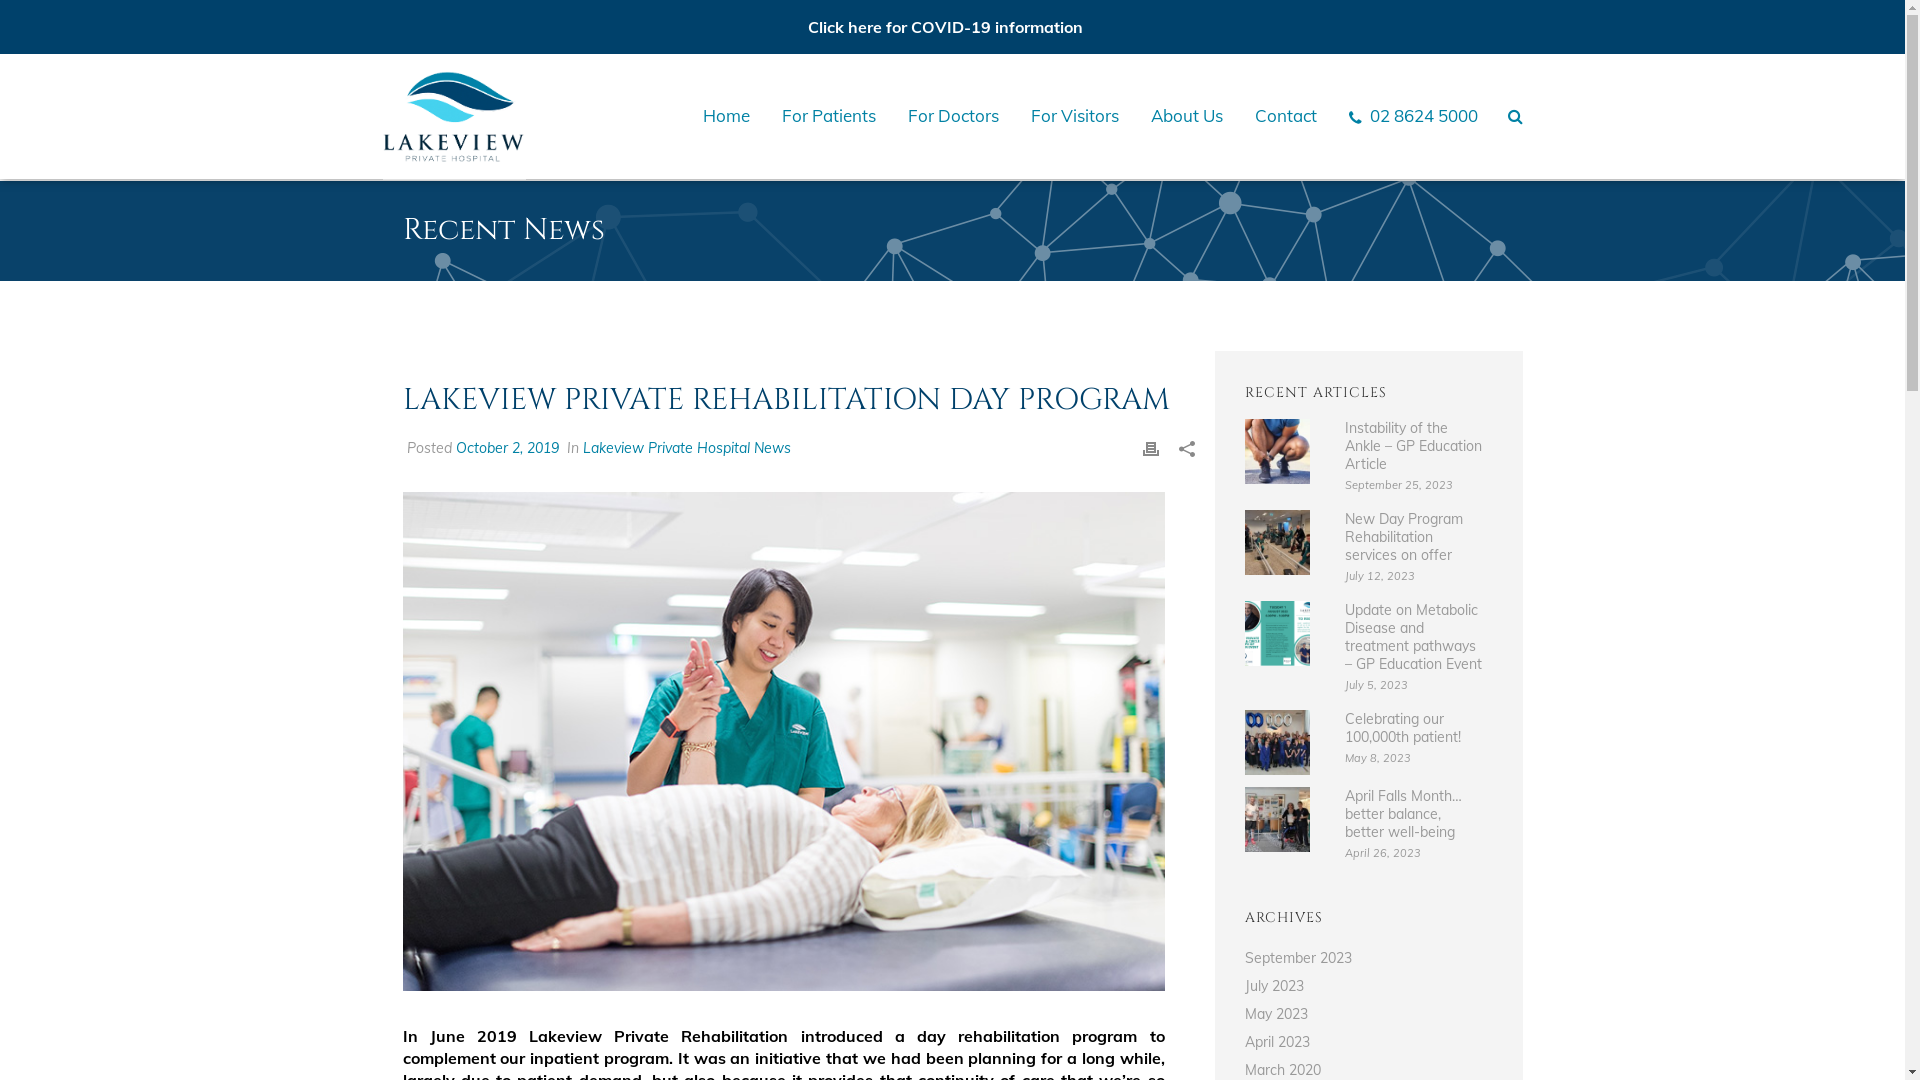 The width and height of the screenshot is (1920, 1080). Describe the element at coordinates (1278, 542) in the screenshot. I see `New Day Program Rehabilitation services on offer` at that location.